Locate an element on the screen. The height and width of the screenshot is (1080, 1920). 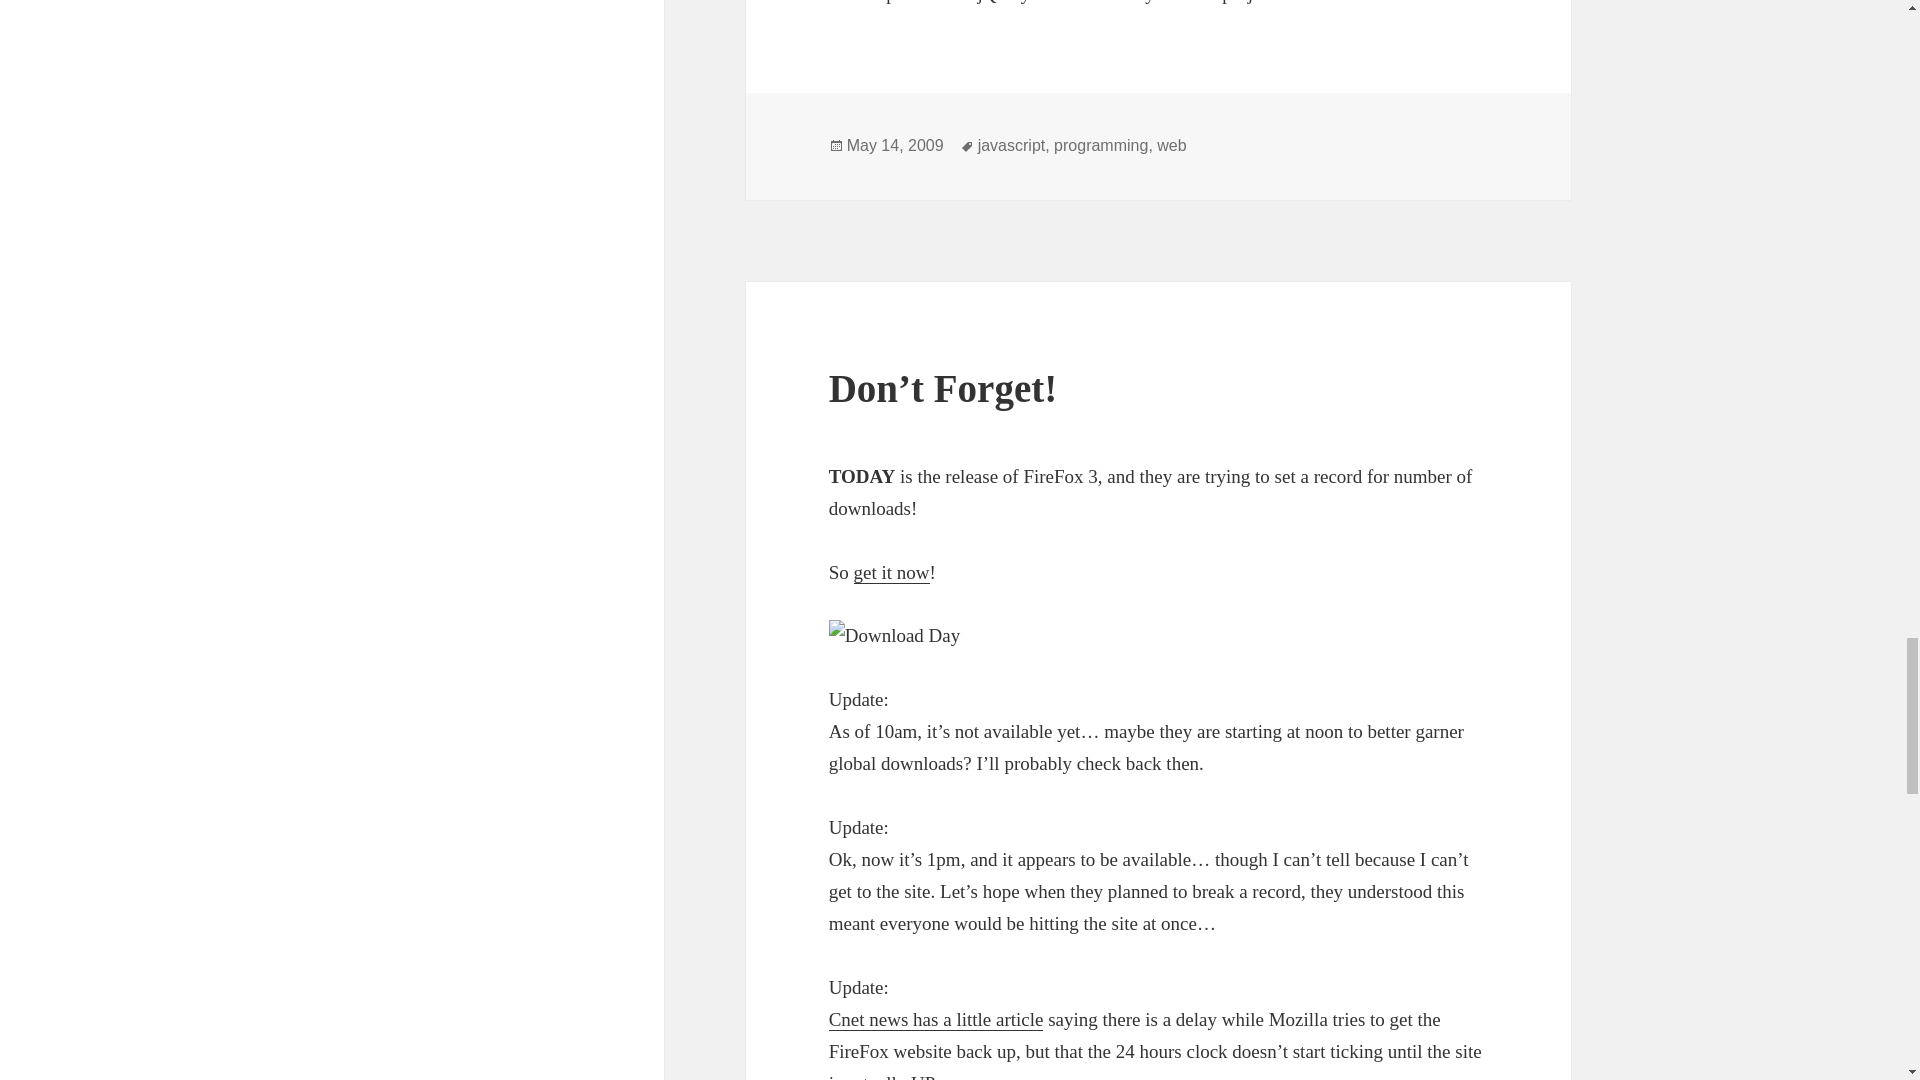
Download Day is located at coordinates (1159, 636).